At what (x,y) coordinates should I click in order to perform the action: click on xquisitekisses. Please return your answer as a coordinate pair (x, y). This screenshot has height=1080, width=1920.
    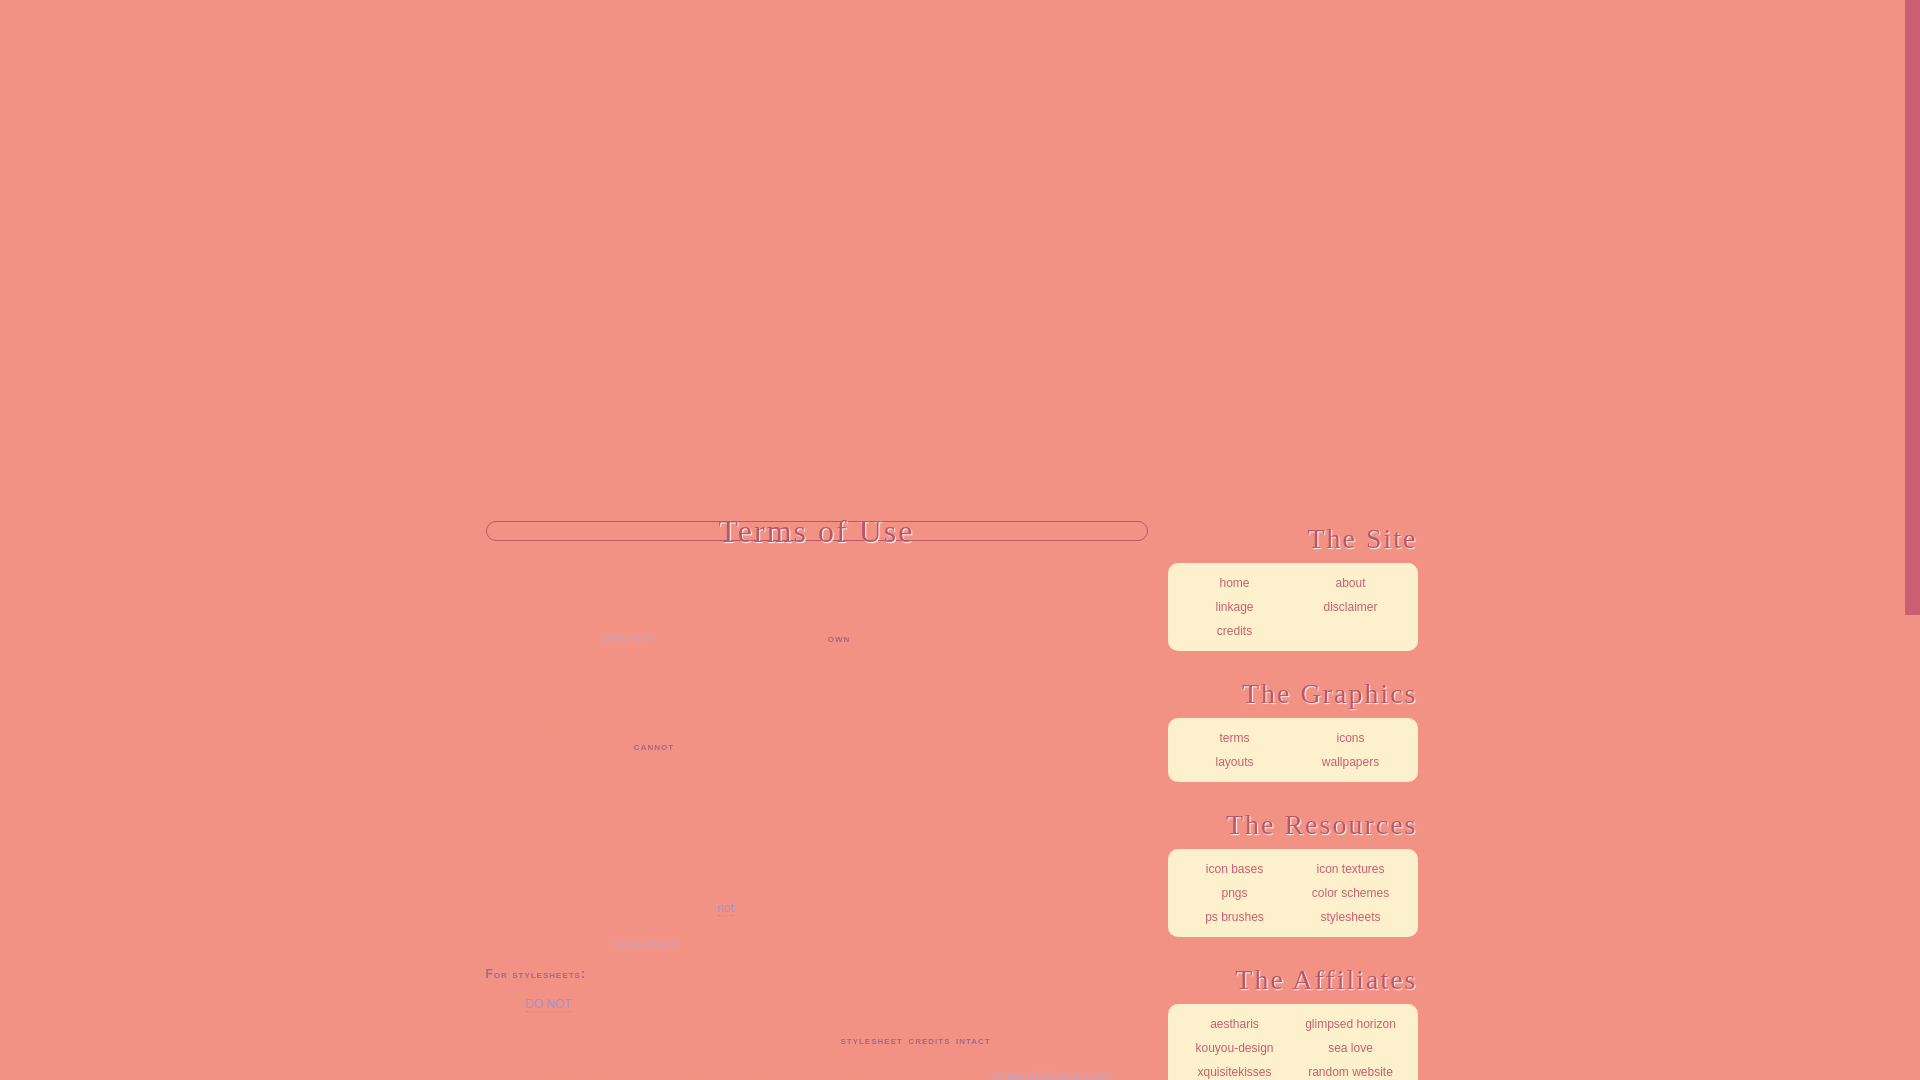
    Looking at the image, I should click on (1234, 1070).